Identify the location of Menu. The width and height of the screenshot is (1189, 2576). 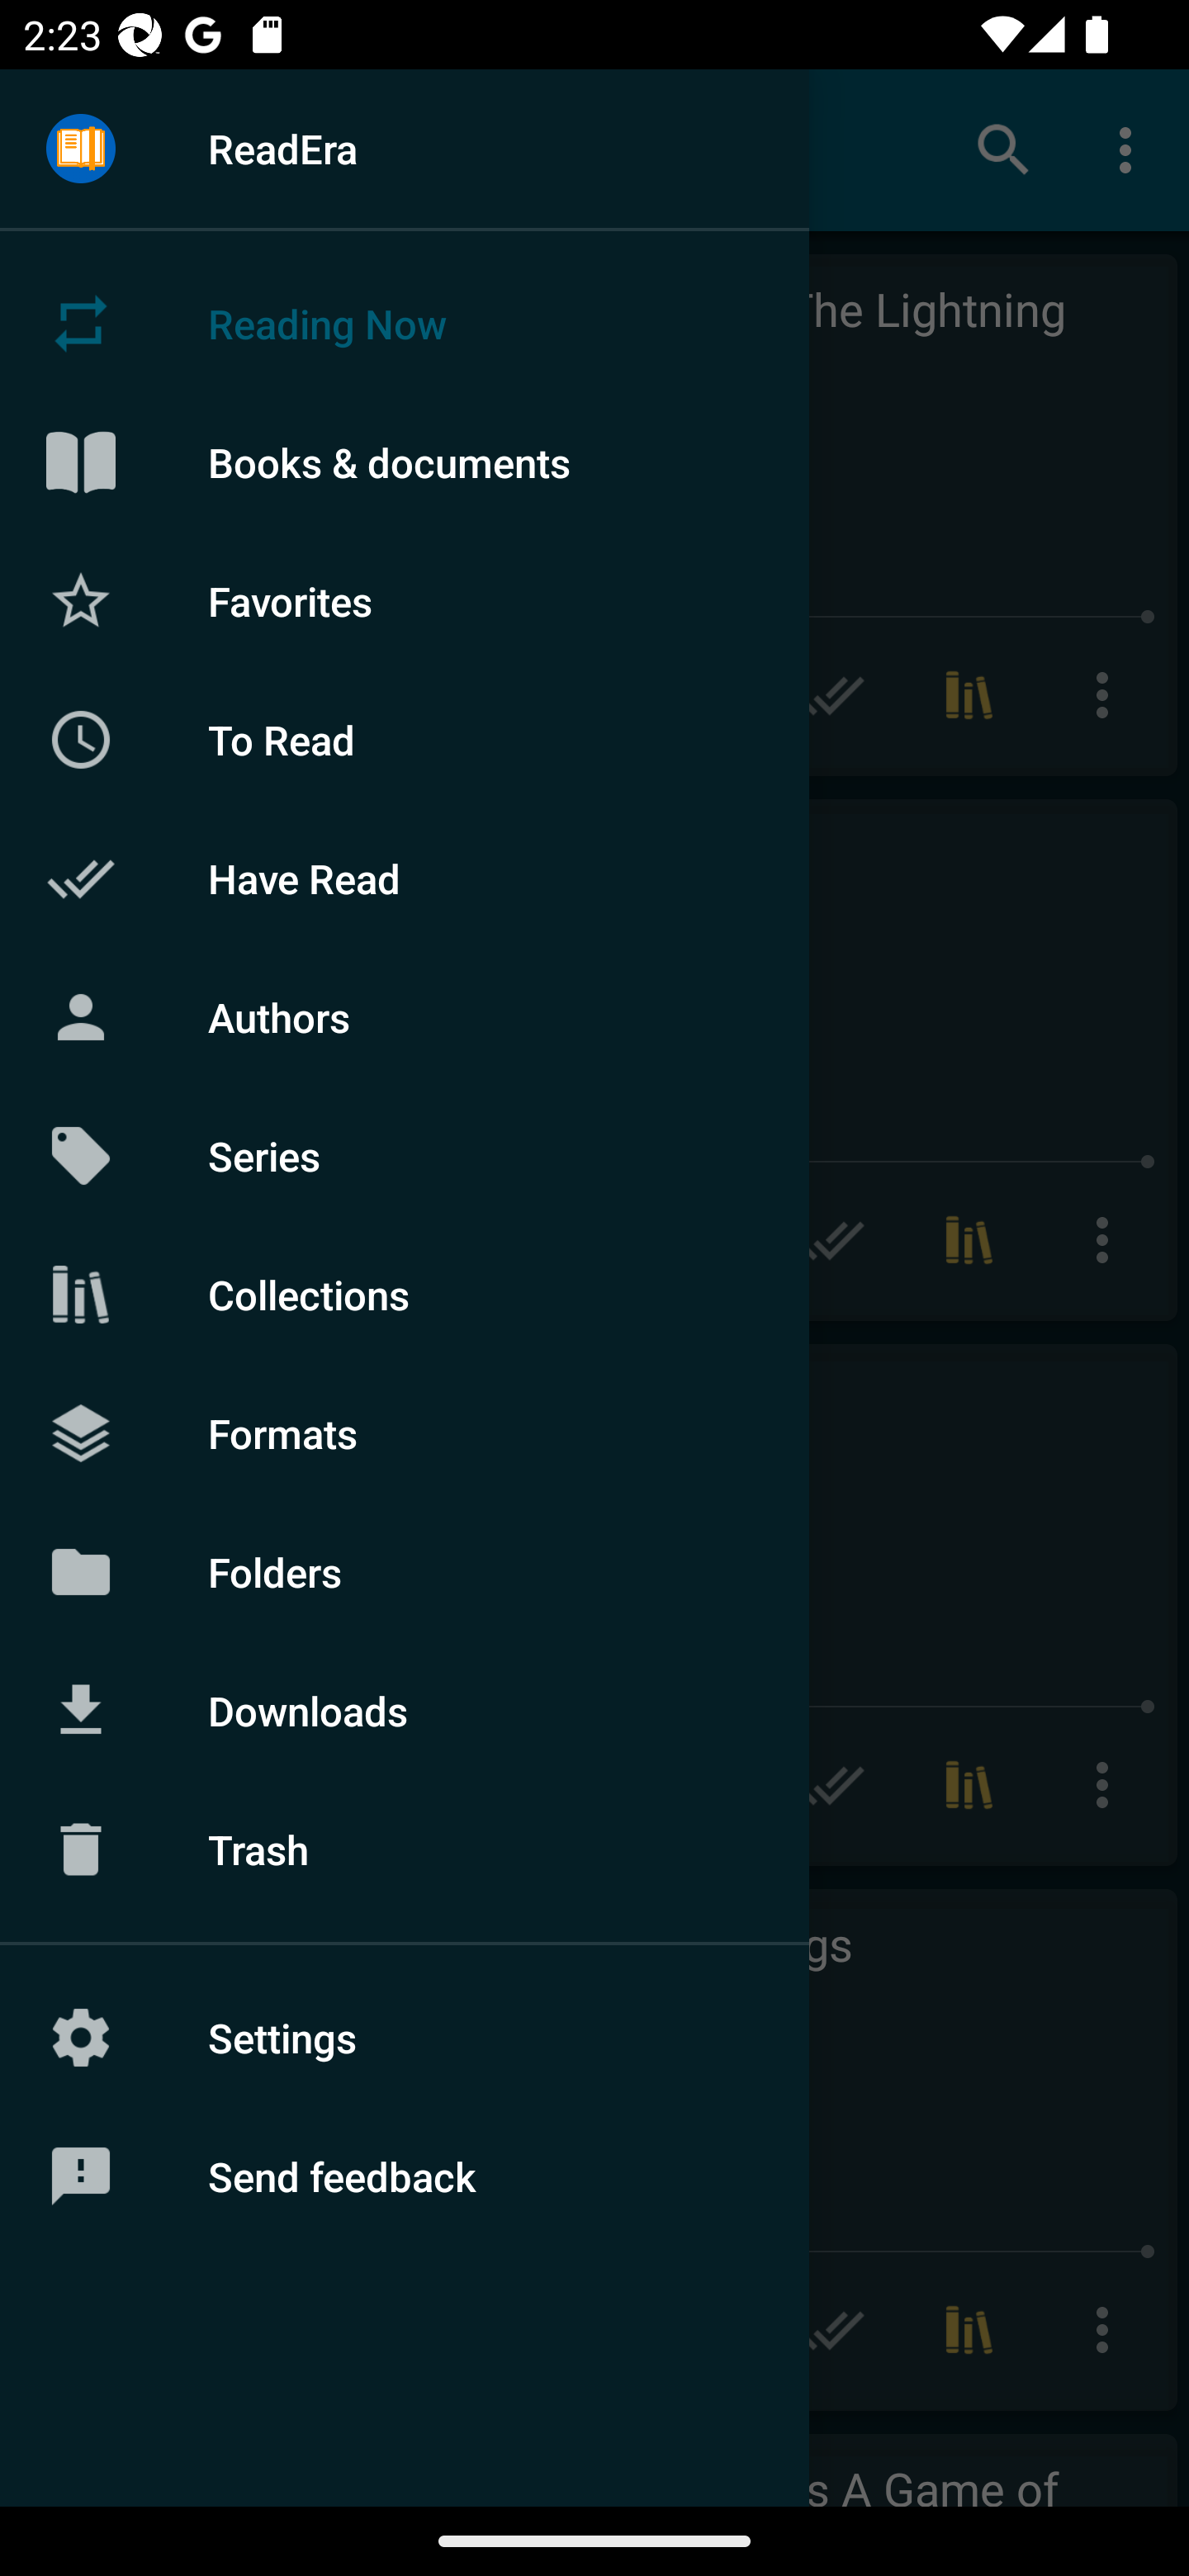
(81, 150).